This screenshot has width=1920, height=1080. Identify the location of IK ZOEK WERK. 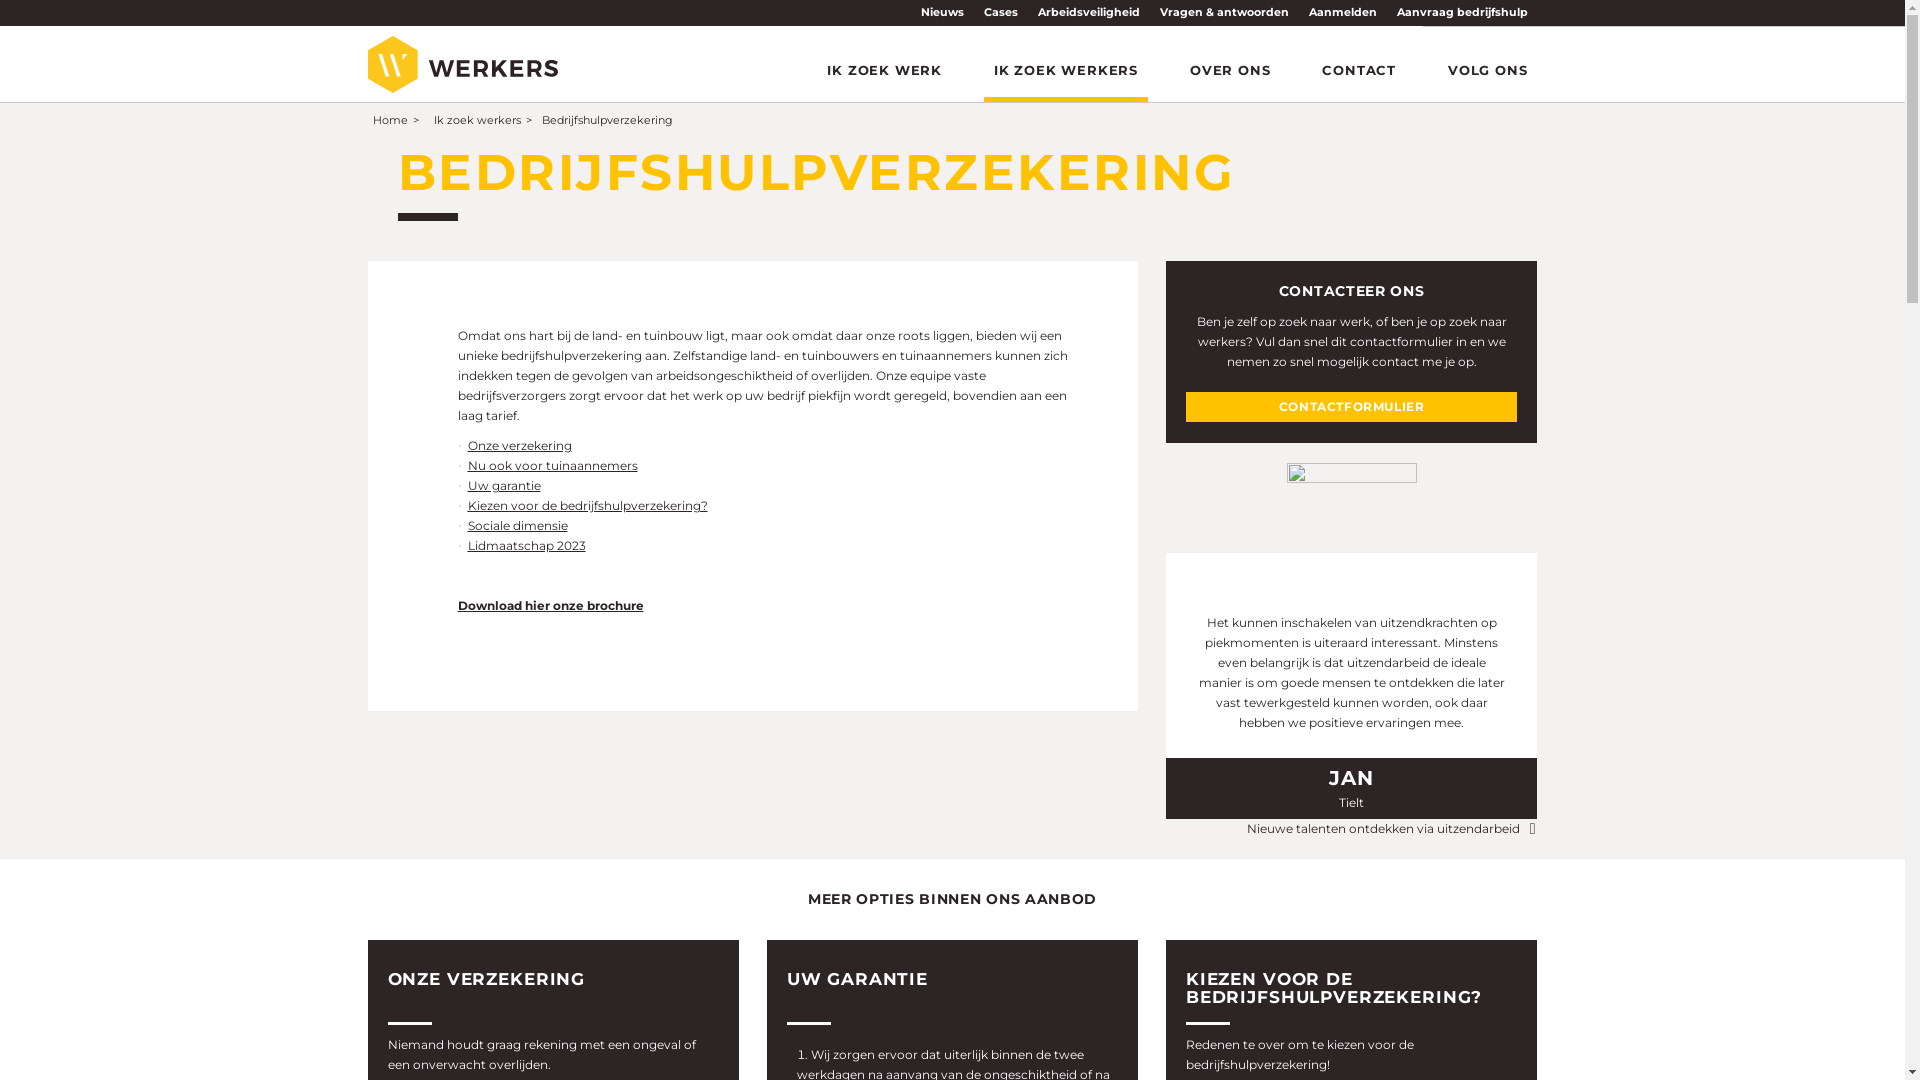
(884, 70).